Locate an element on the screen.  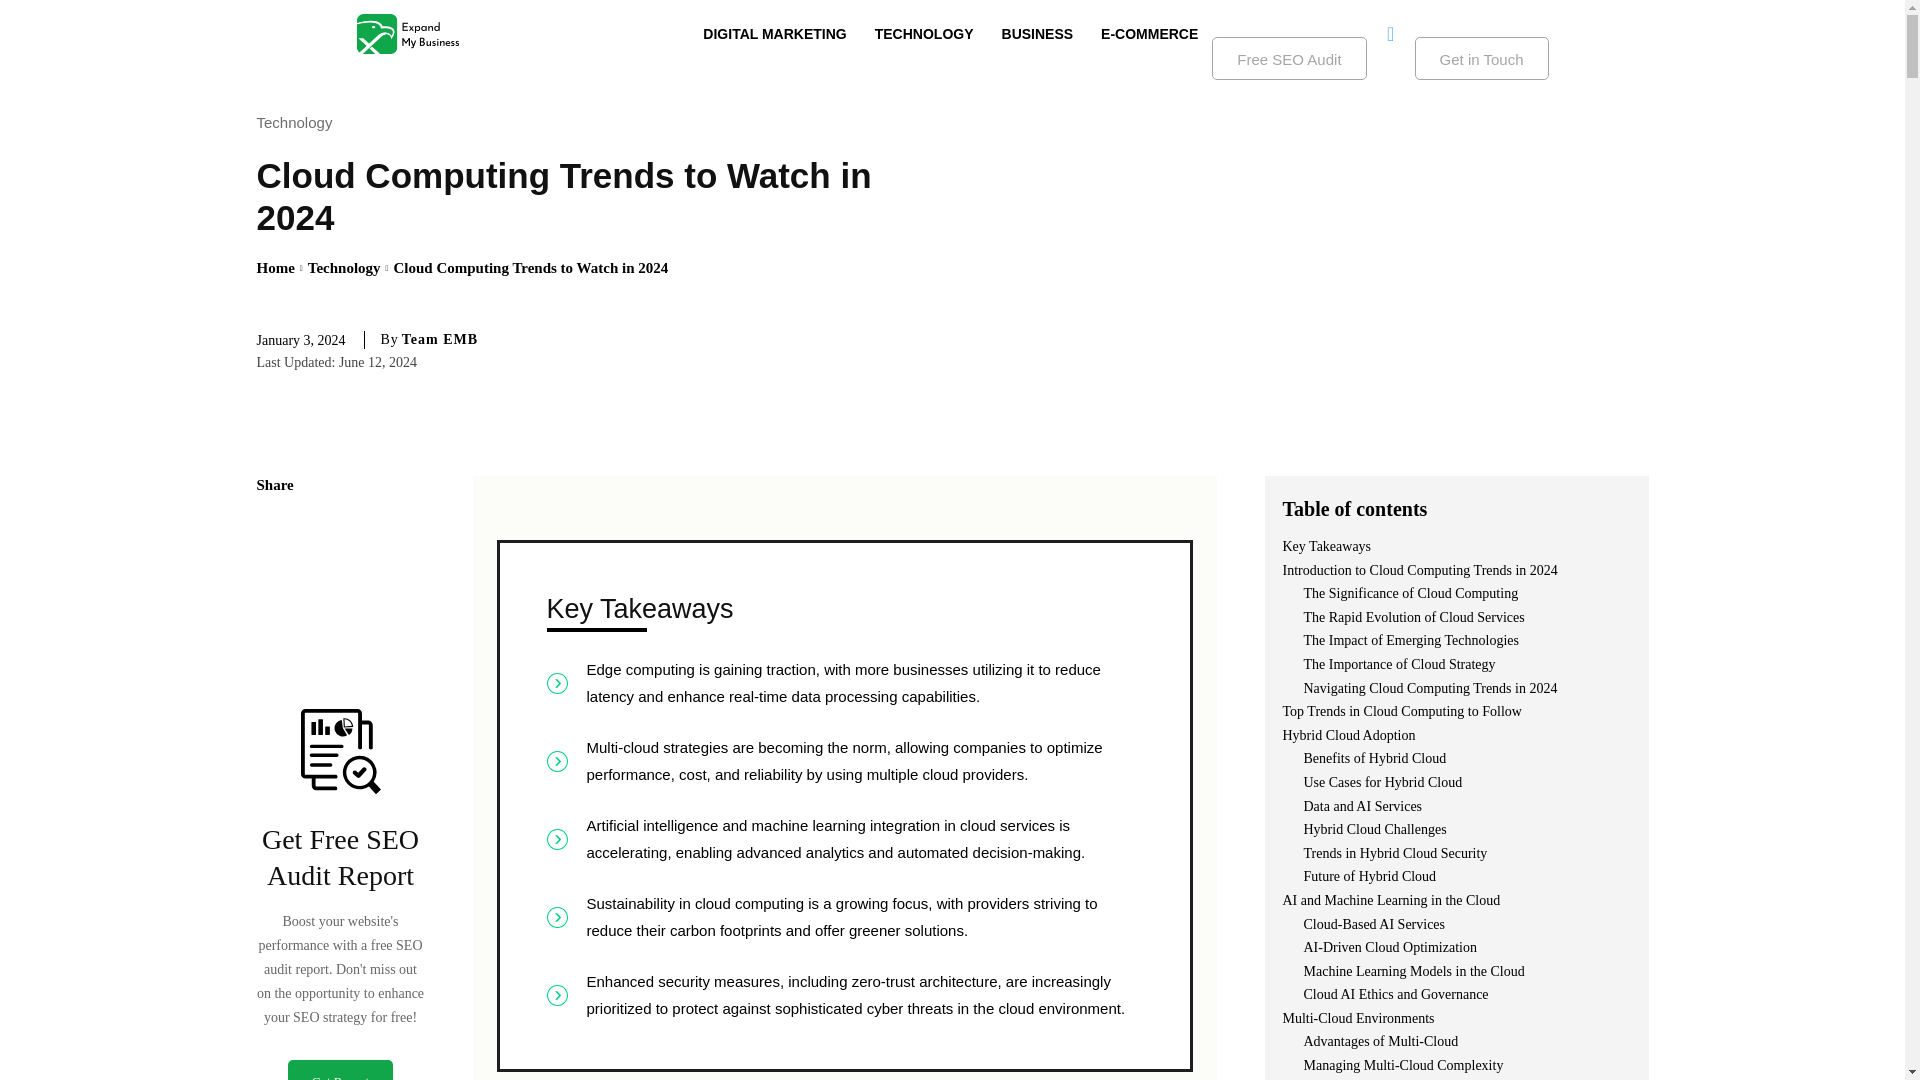
TECHNOLOGY is located at coordinates (924, 34).